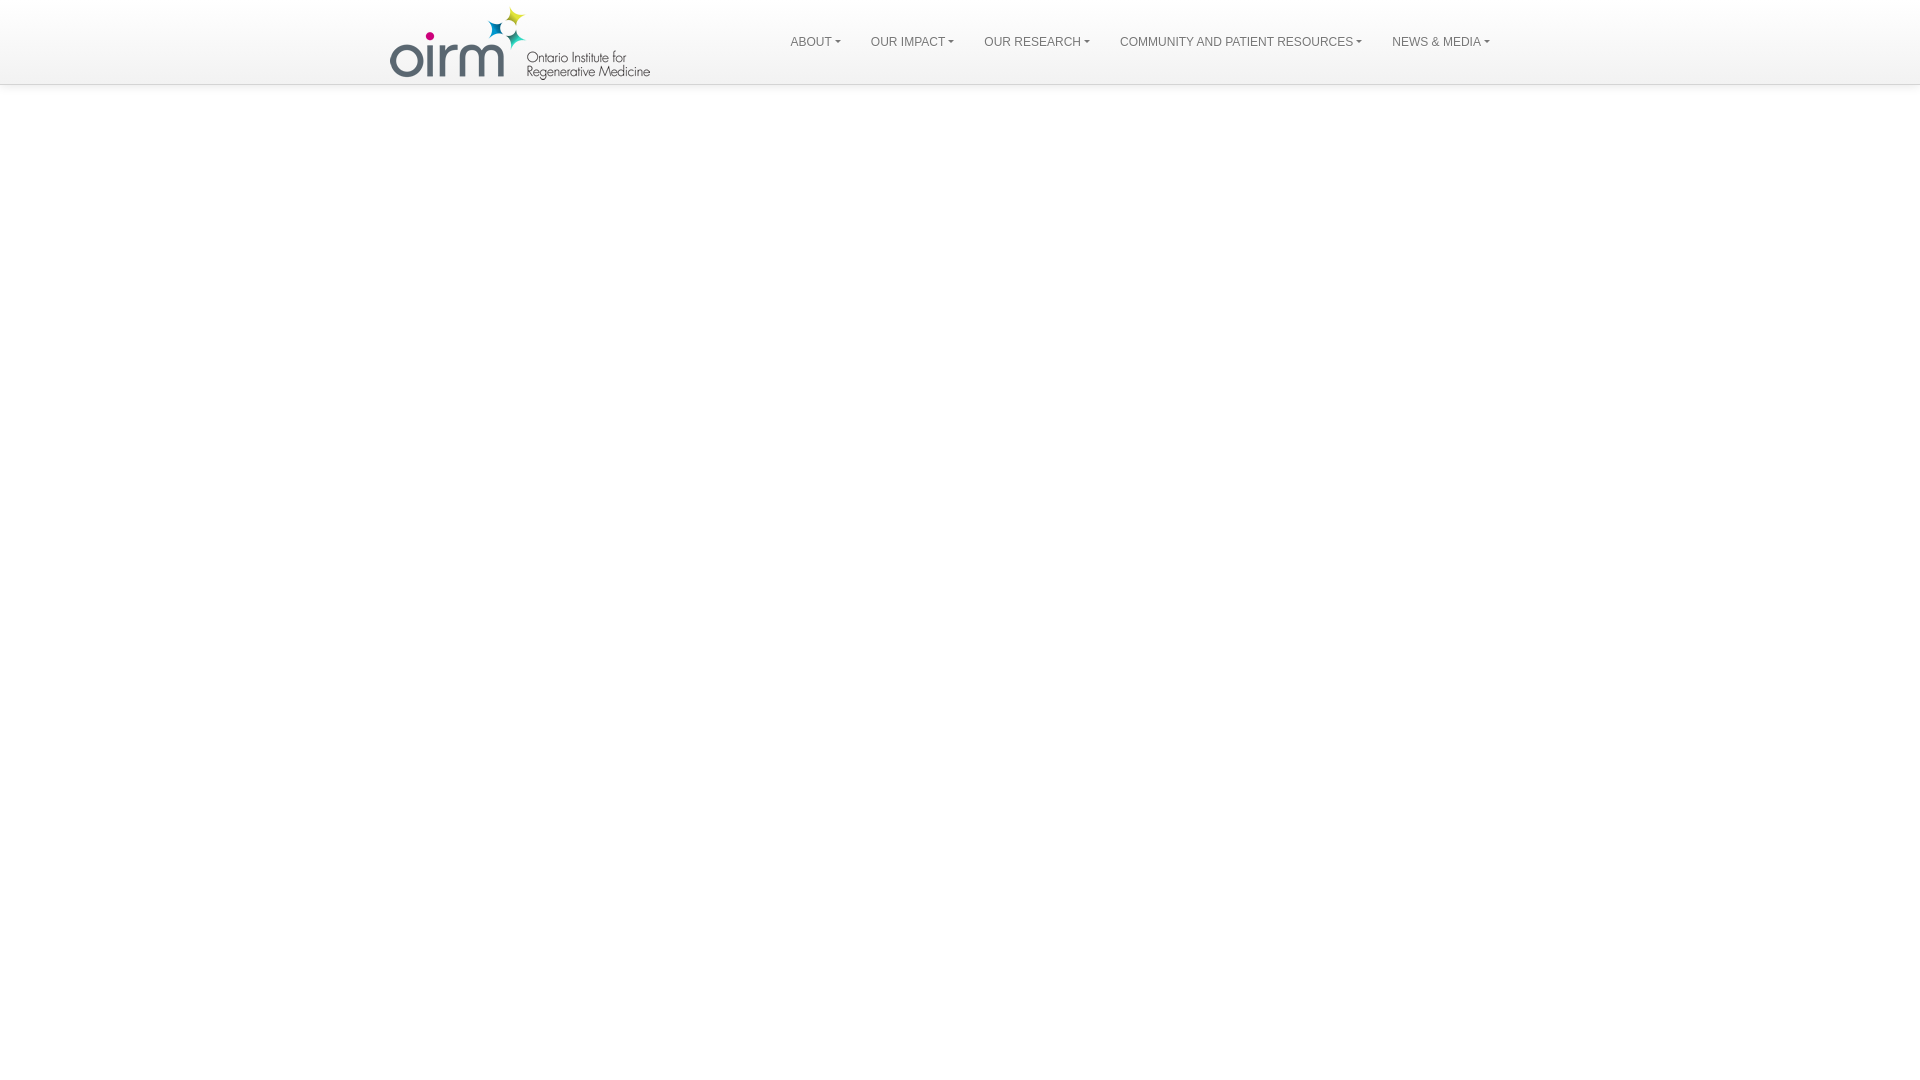  I want to click on OUR IMPACT, so click(912, 42).